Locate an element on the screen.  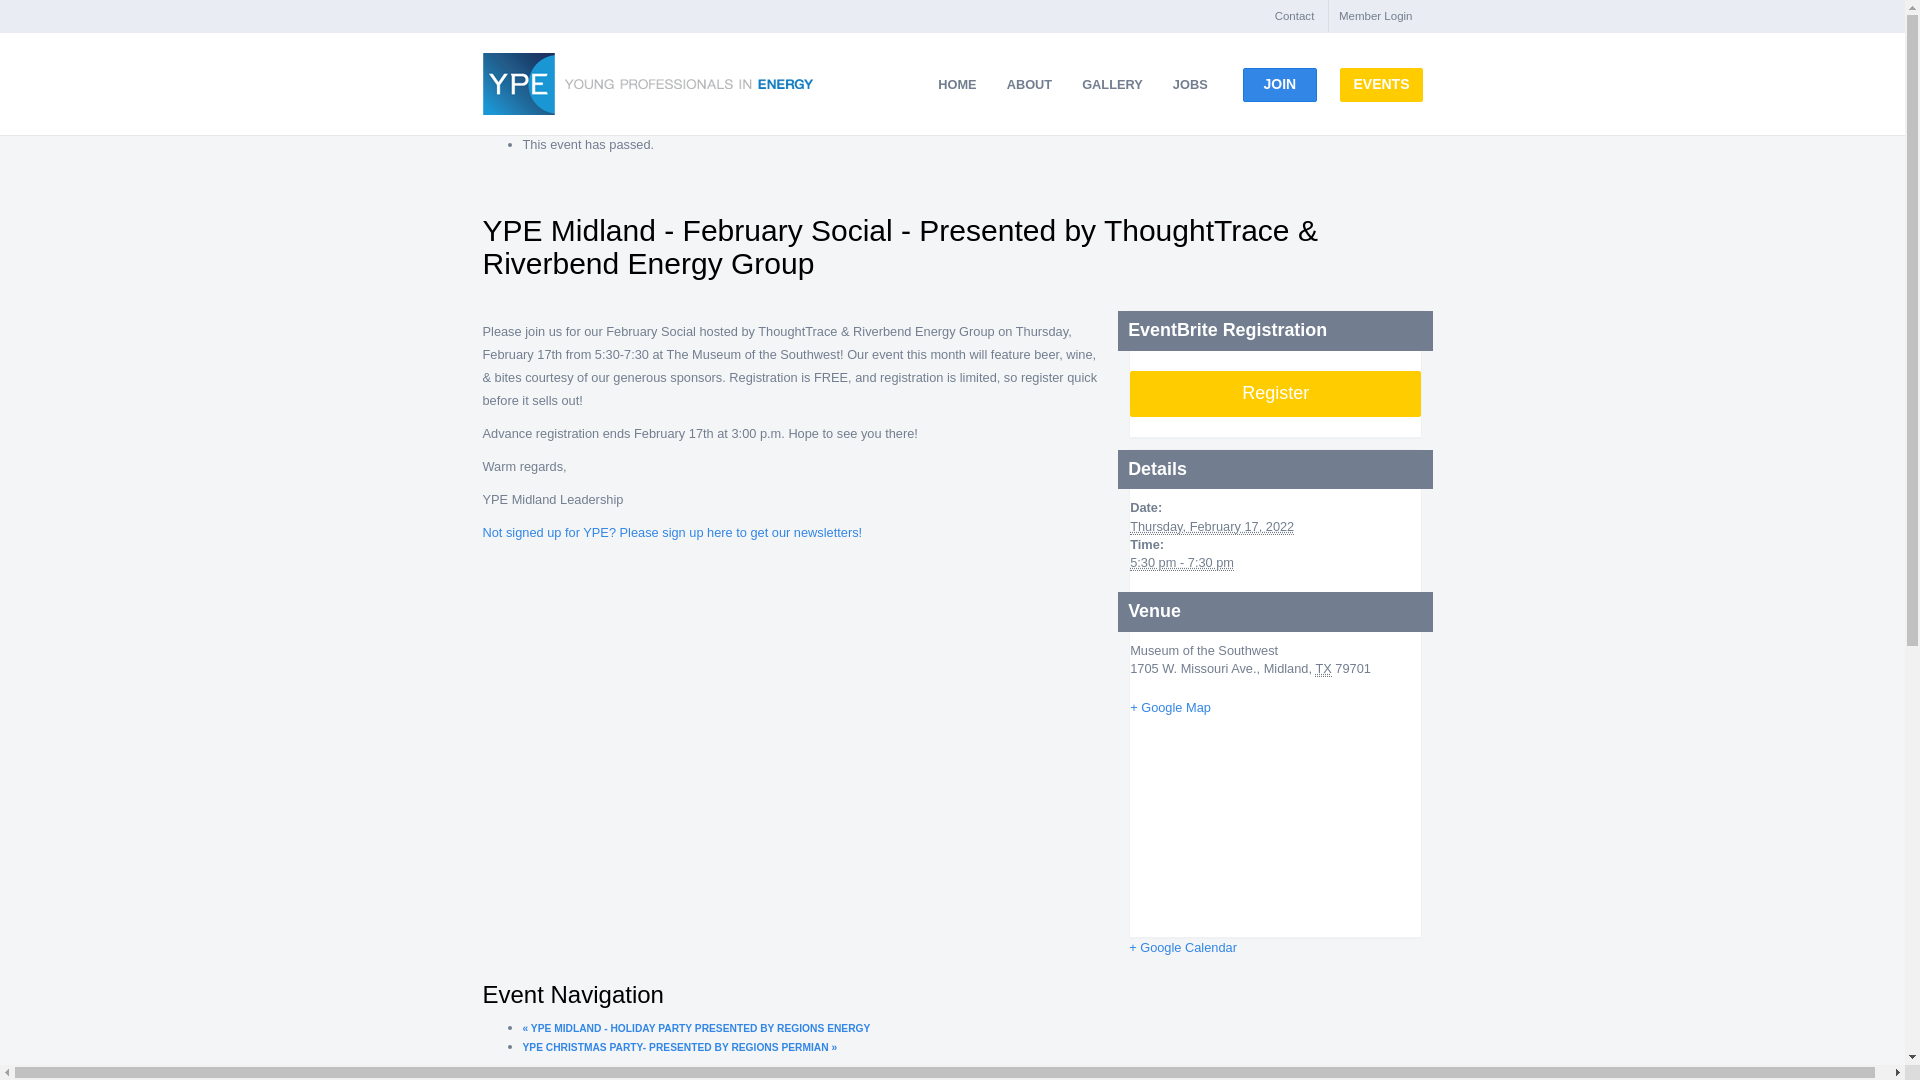
Young Professionals in Energy is located at coordinates (646, 83).